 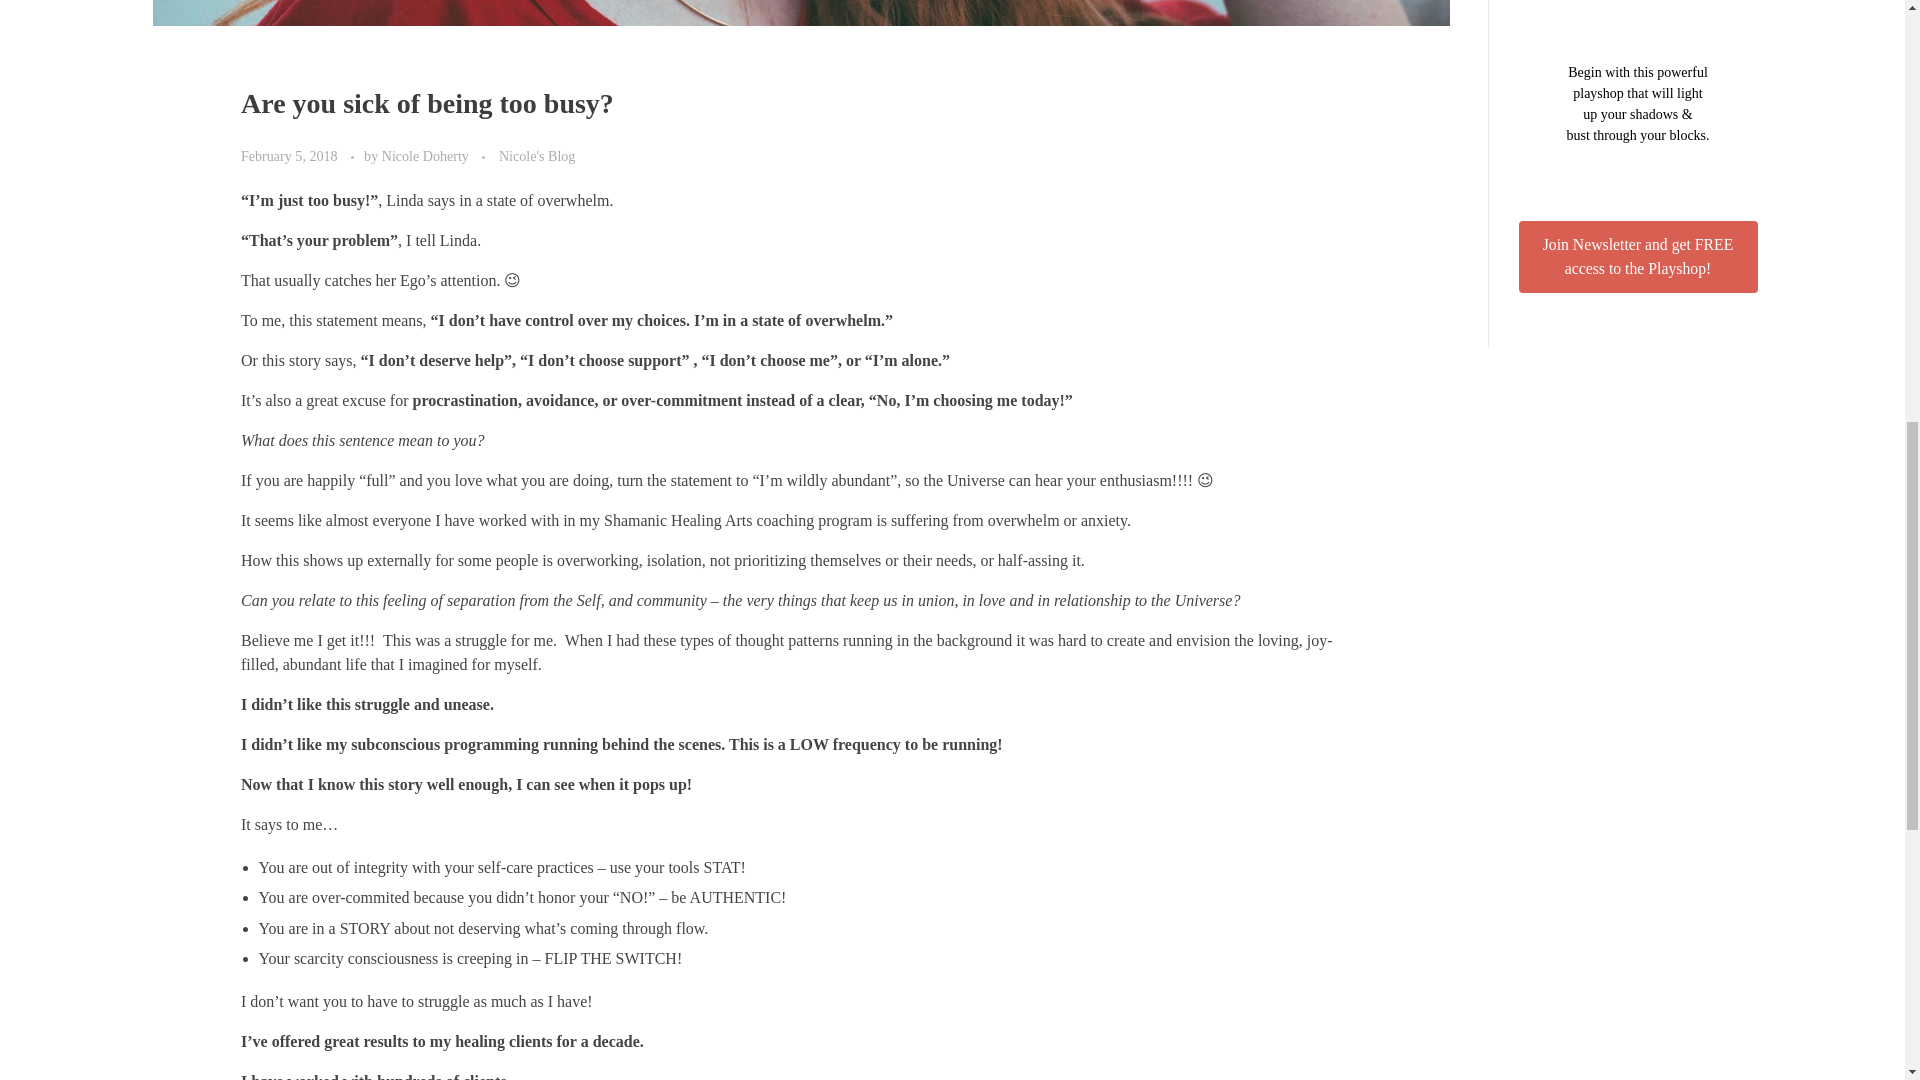 I want to click on Join Newsletter and get FREE access to the Playshop!, so click(x=1637, y=256).